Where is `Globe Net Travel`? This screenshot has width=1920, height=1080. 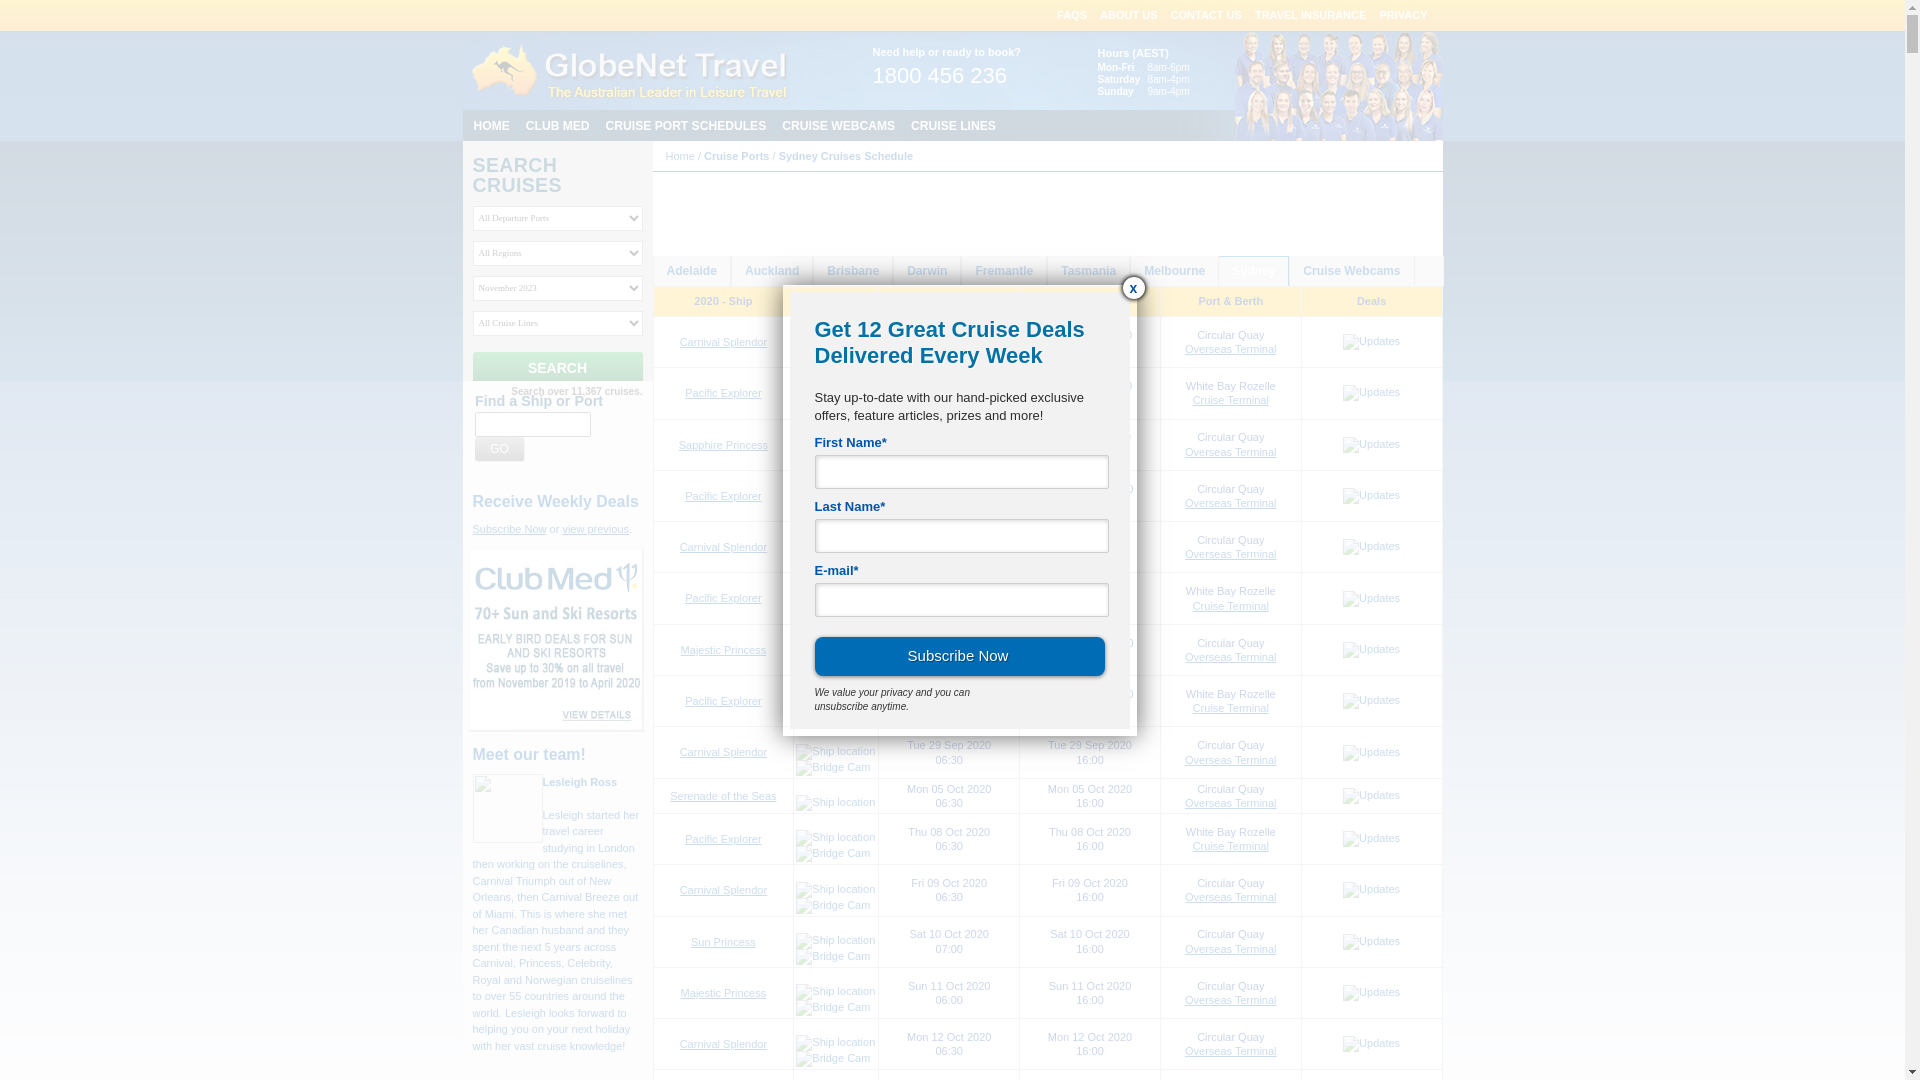
Globe Net Travel is located at coordinates (630, 71).